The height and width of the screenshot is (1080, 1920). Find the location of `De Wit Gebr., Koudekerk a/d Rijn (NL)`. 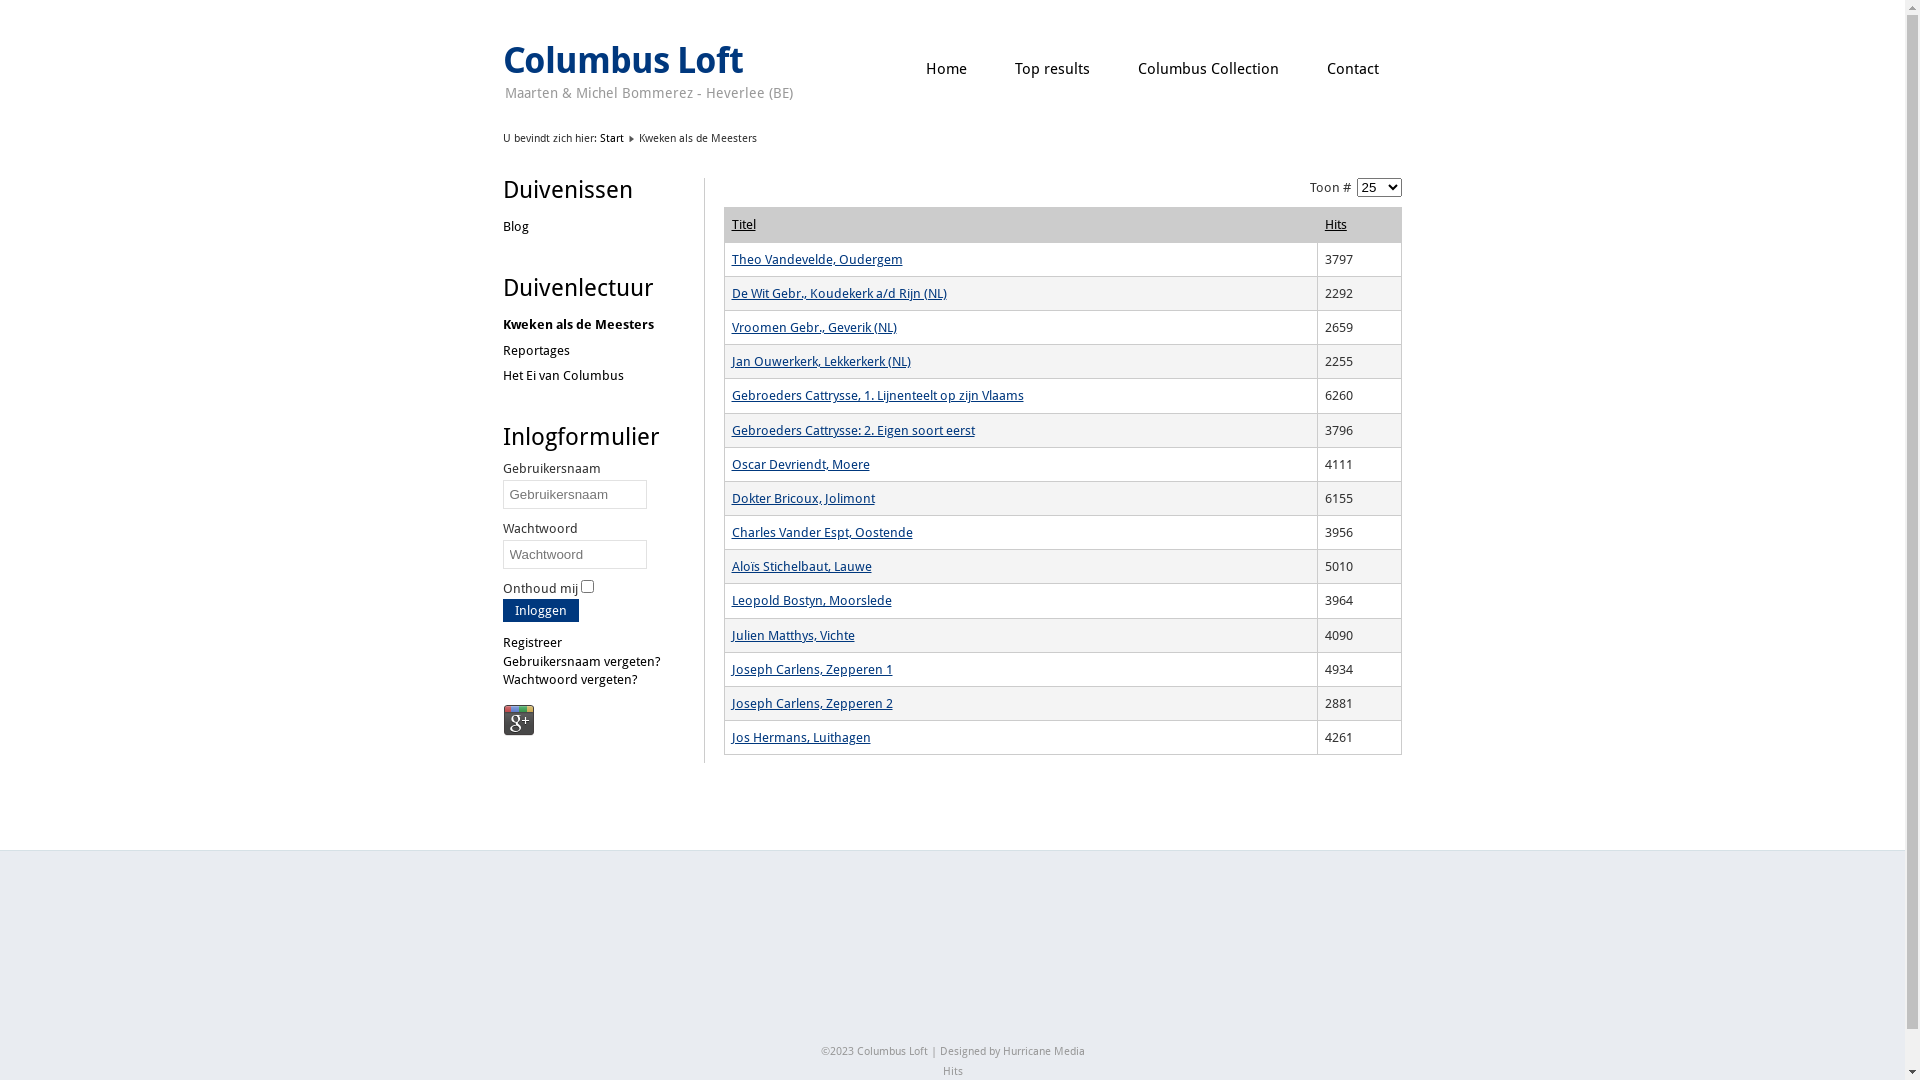

De Wit Gebr., Koudekerk a/d Rijn (NL) is located at coordinates (840, 294).